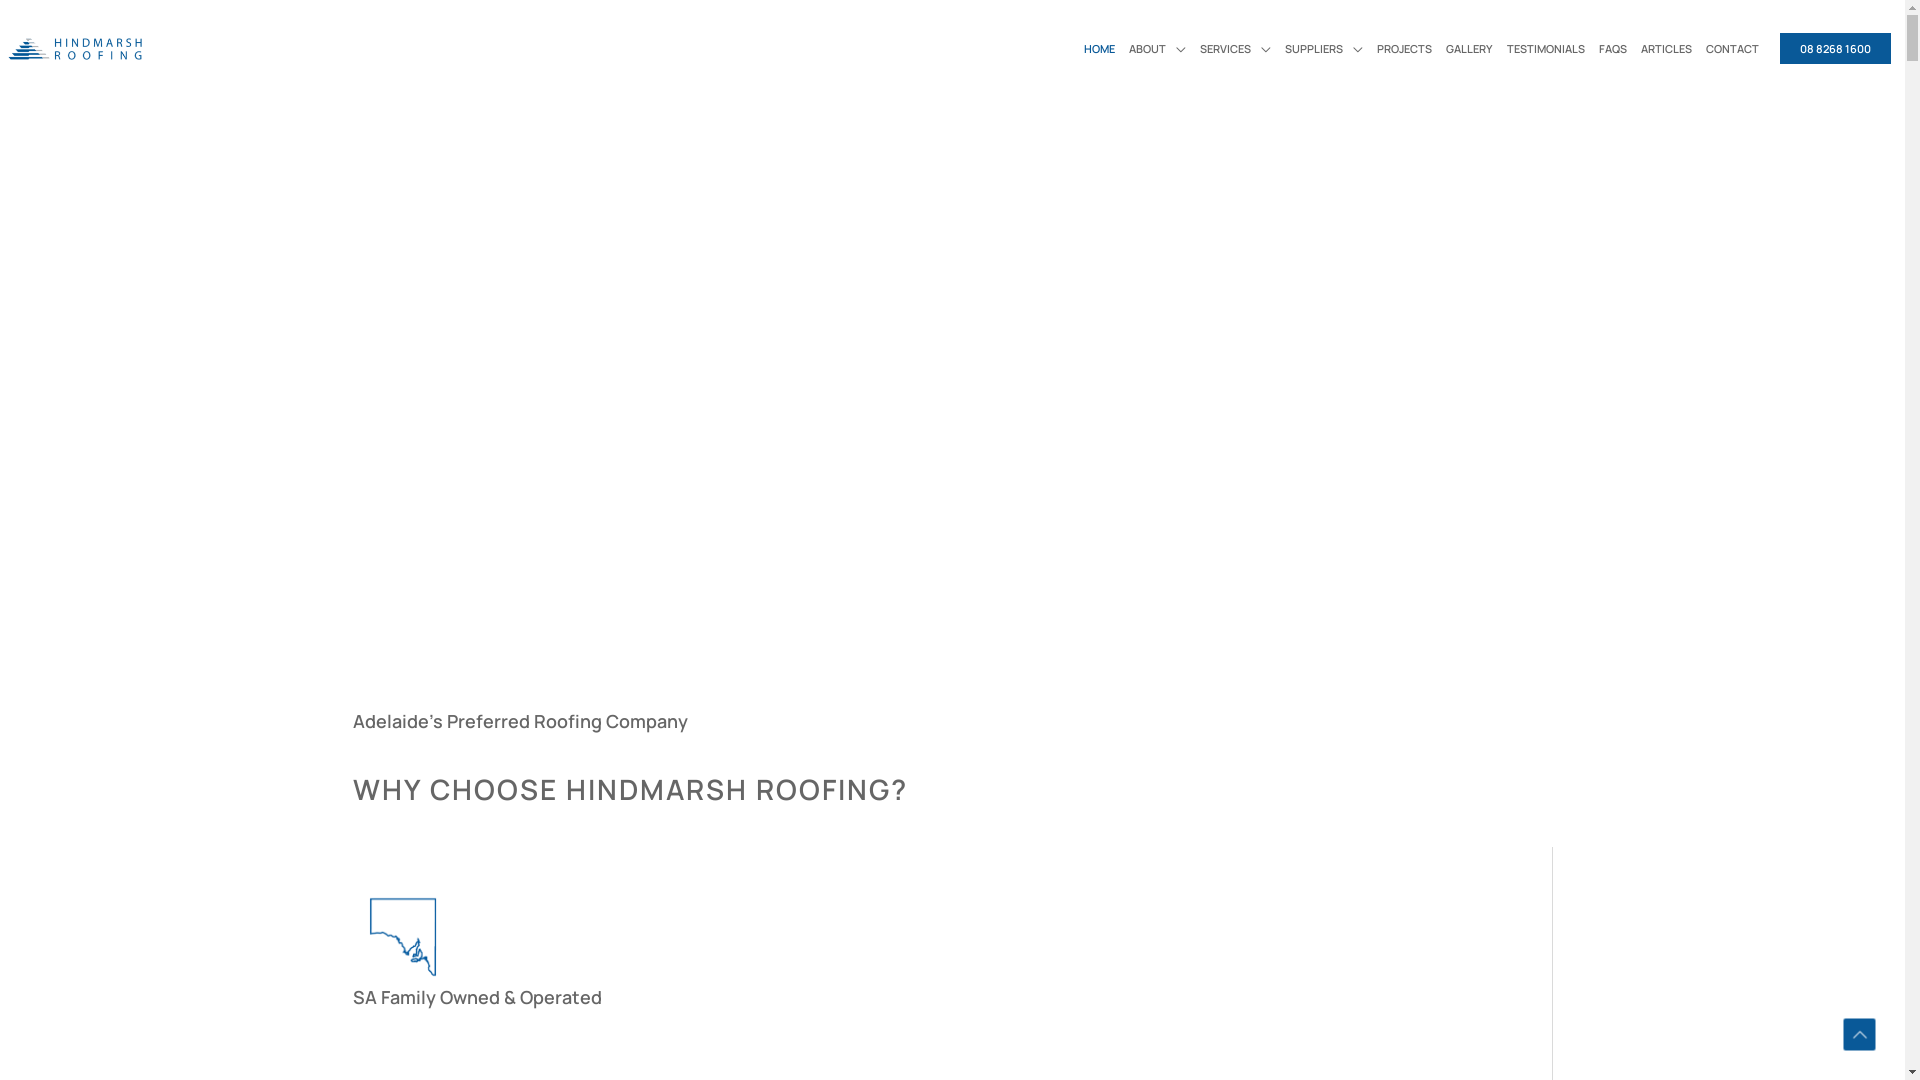 Image resolution: width=1920 pixels, height=1080 pixels. What do you see at coordinates (1404, 49) in the screenshot?
I see `PROJECTS` at bounding box center [1404, 49].